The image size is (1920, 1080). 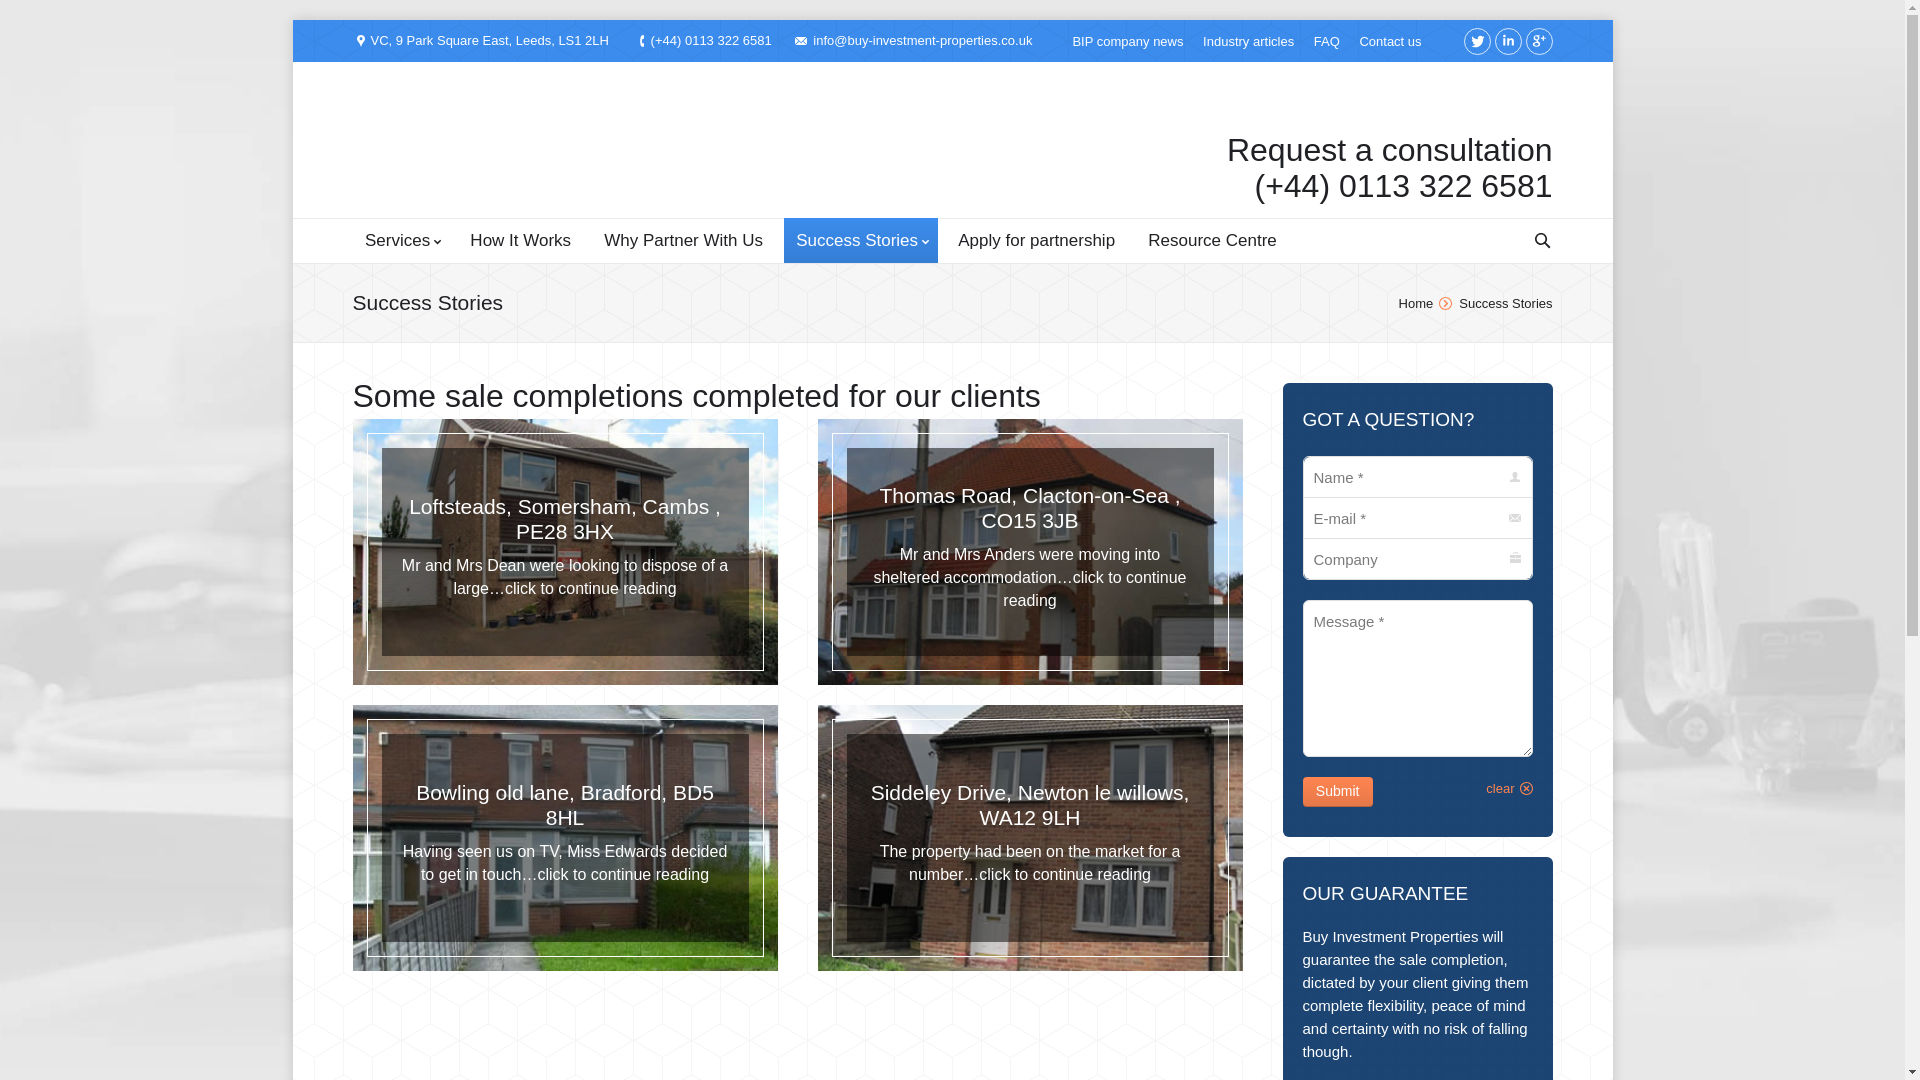 I want to click on Resource Centre, so click(x=1213, y=240).